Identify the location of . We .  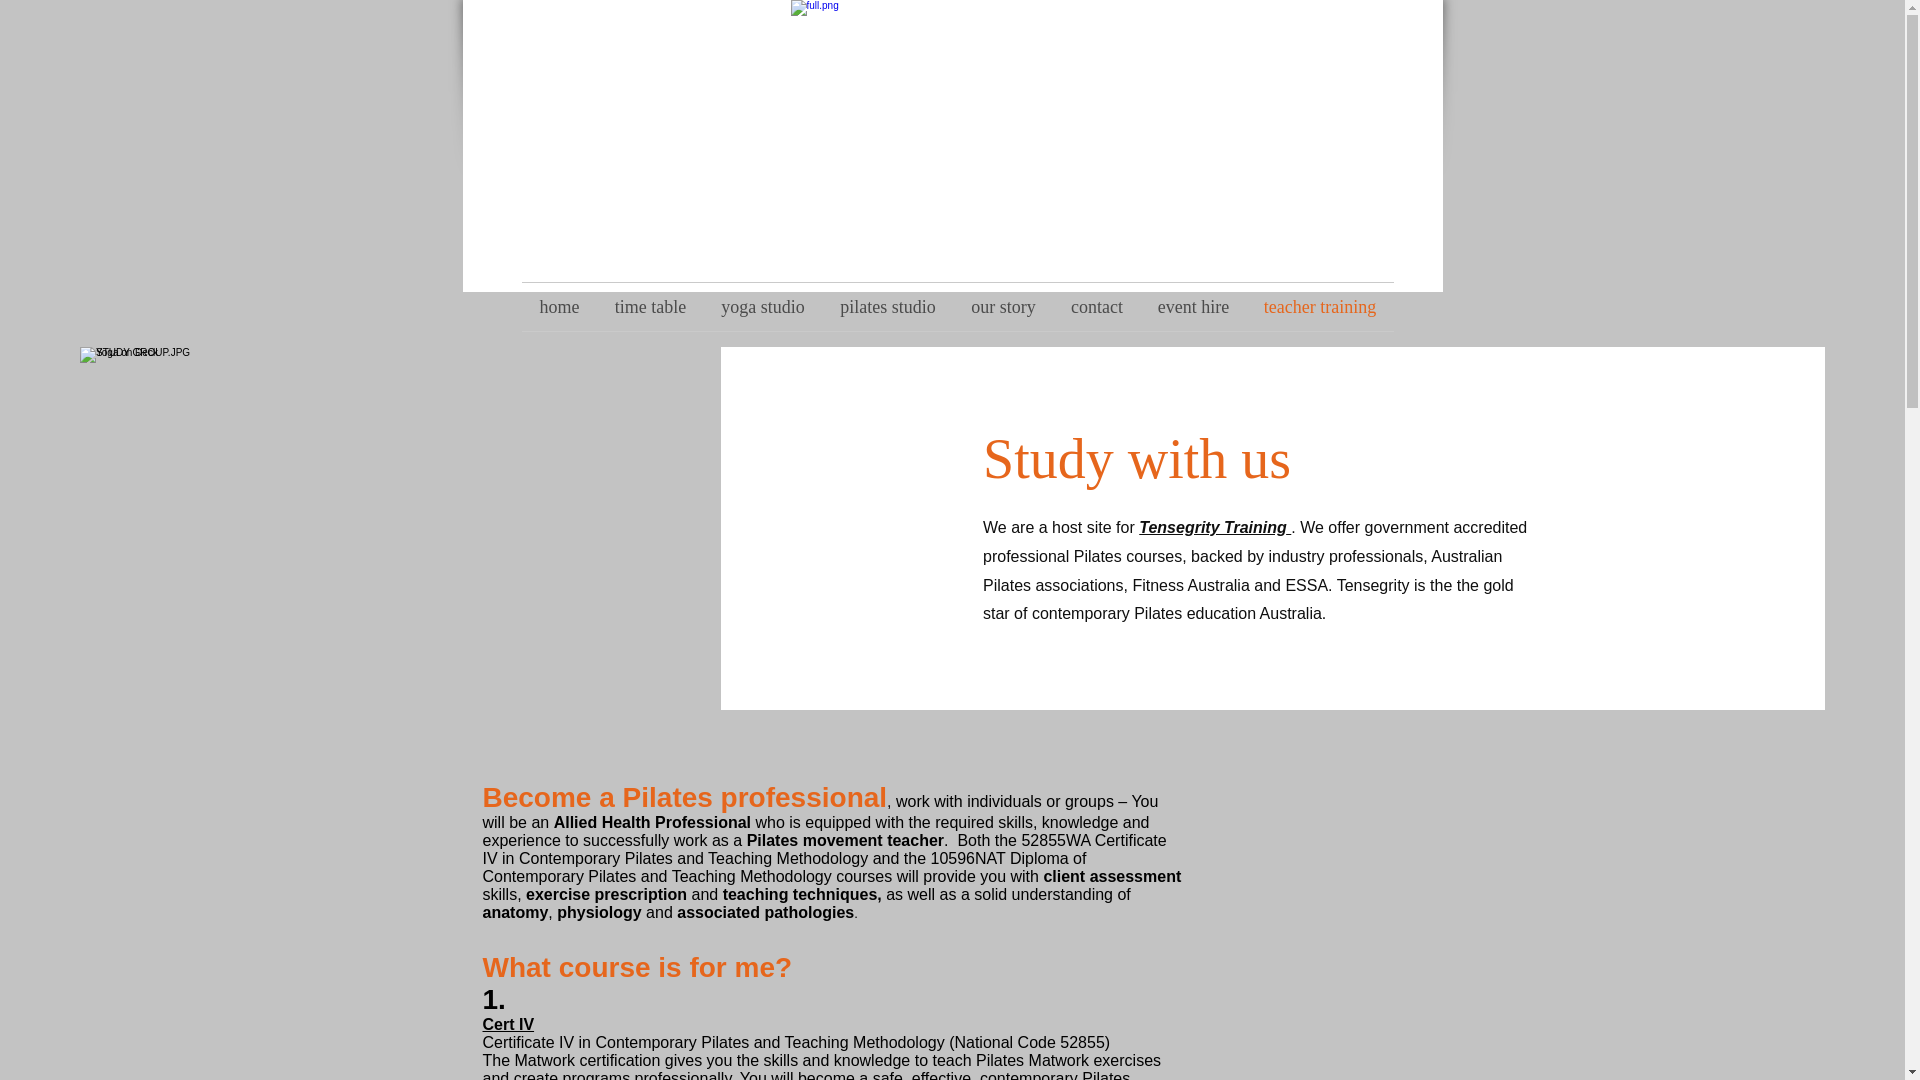
(1309, 527).